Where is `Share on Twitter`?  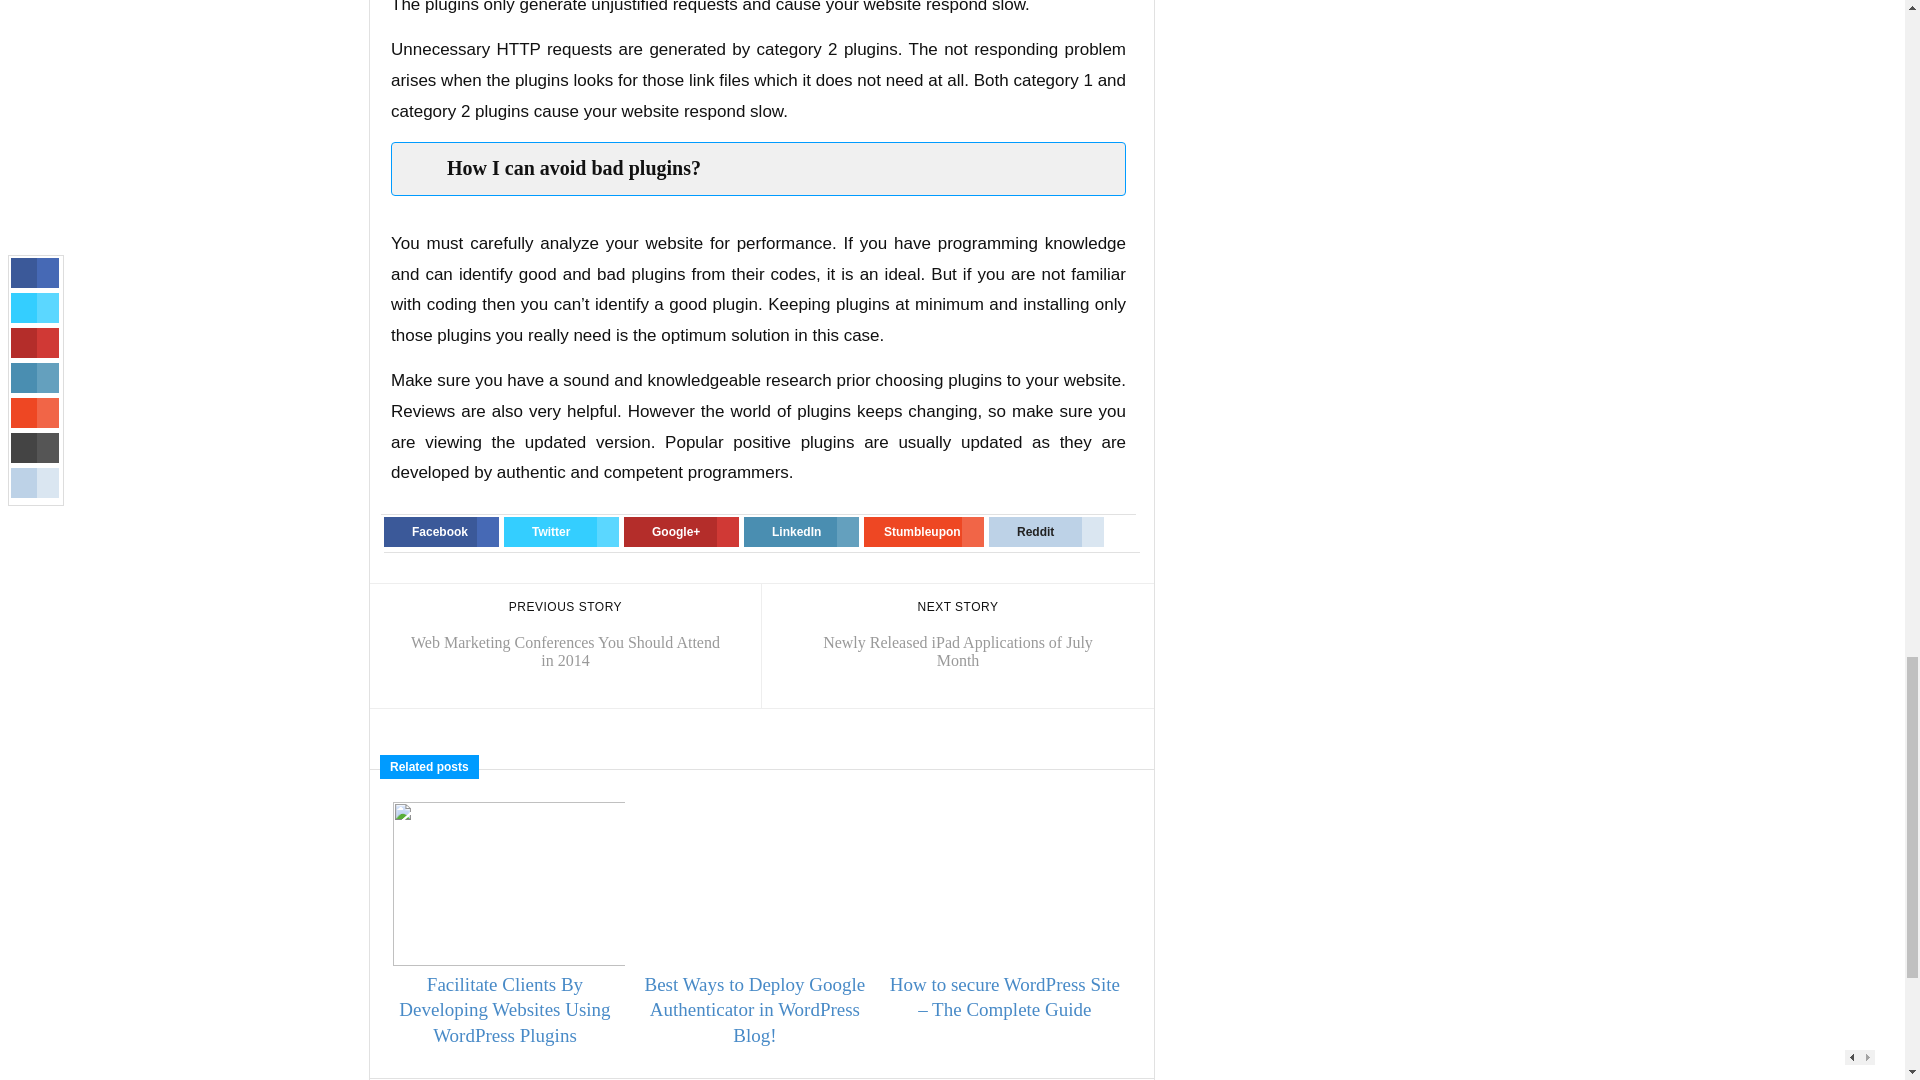
Share on Twitter is located at coordinates (924, 532).